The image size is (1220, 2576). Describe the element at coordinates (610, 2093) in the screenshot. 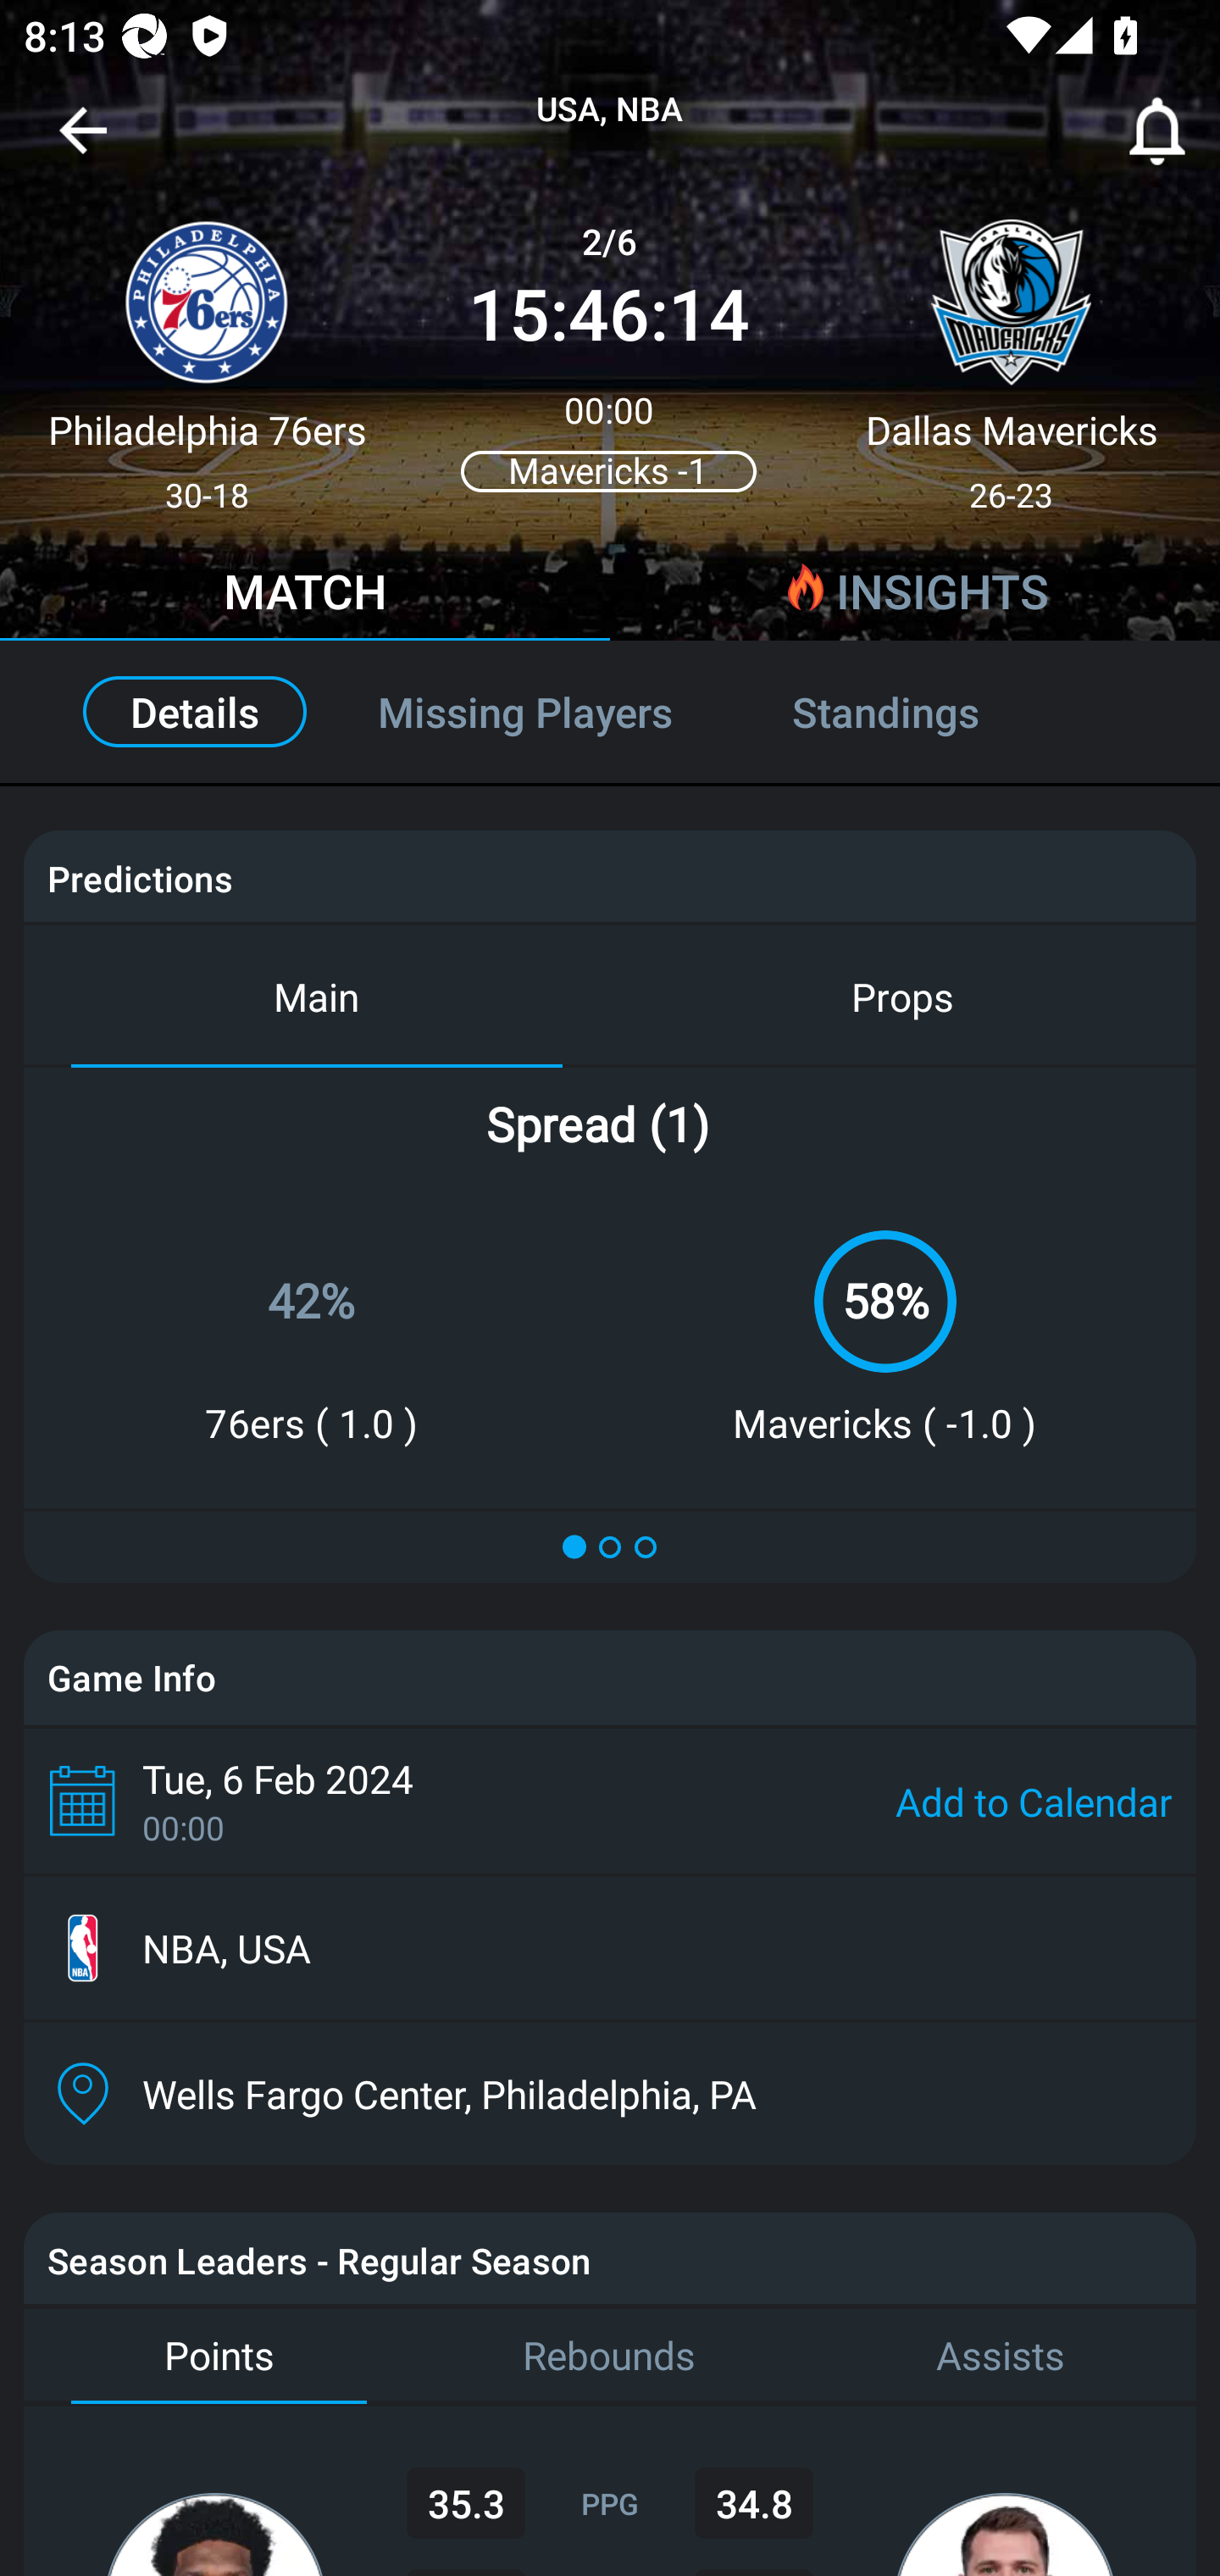

I see `Wells Fargo Center, Philadelphia, PA` at that location.